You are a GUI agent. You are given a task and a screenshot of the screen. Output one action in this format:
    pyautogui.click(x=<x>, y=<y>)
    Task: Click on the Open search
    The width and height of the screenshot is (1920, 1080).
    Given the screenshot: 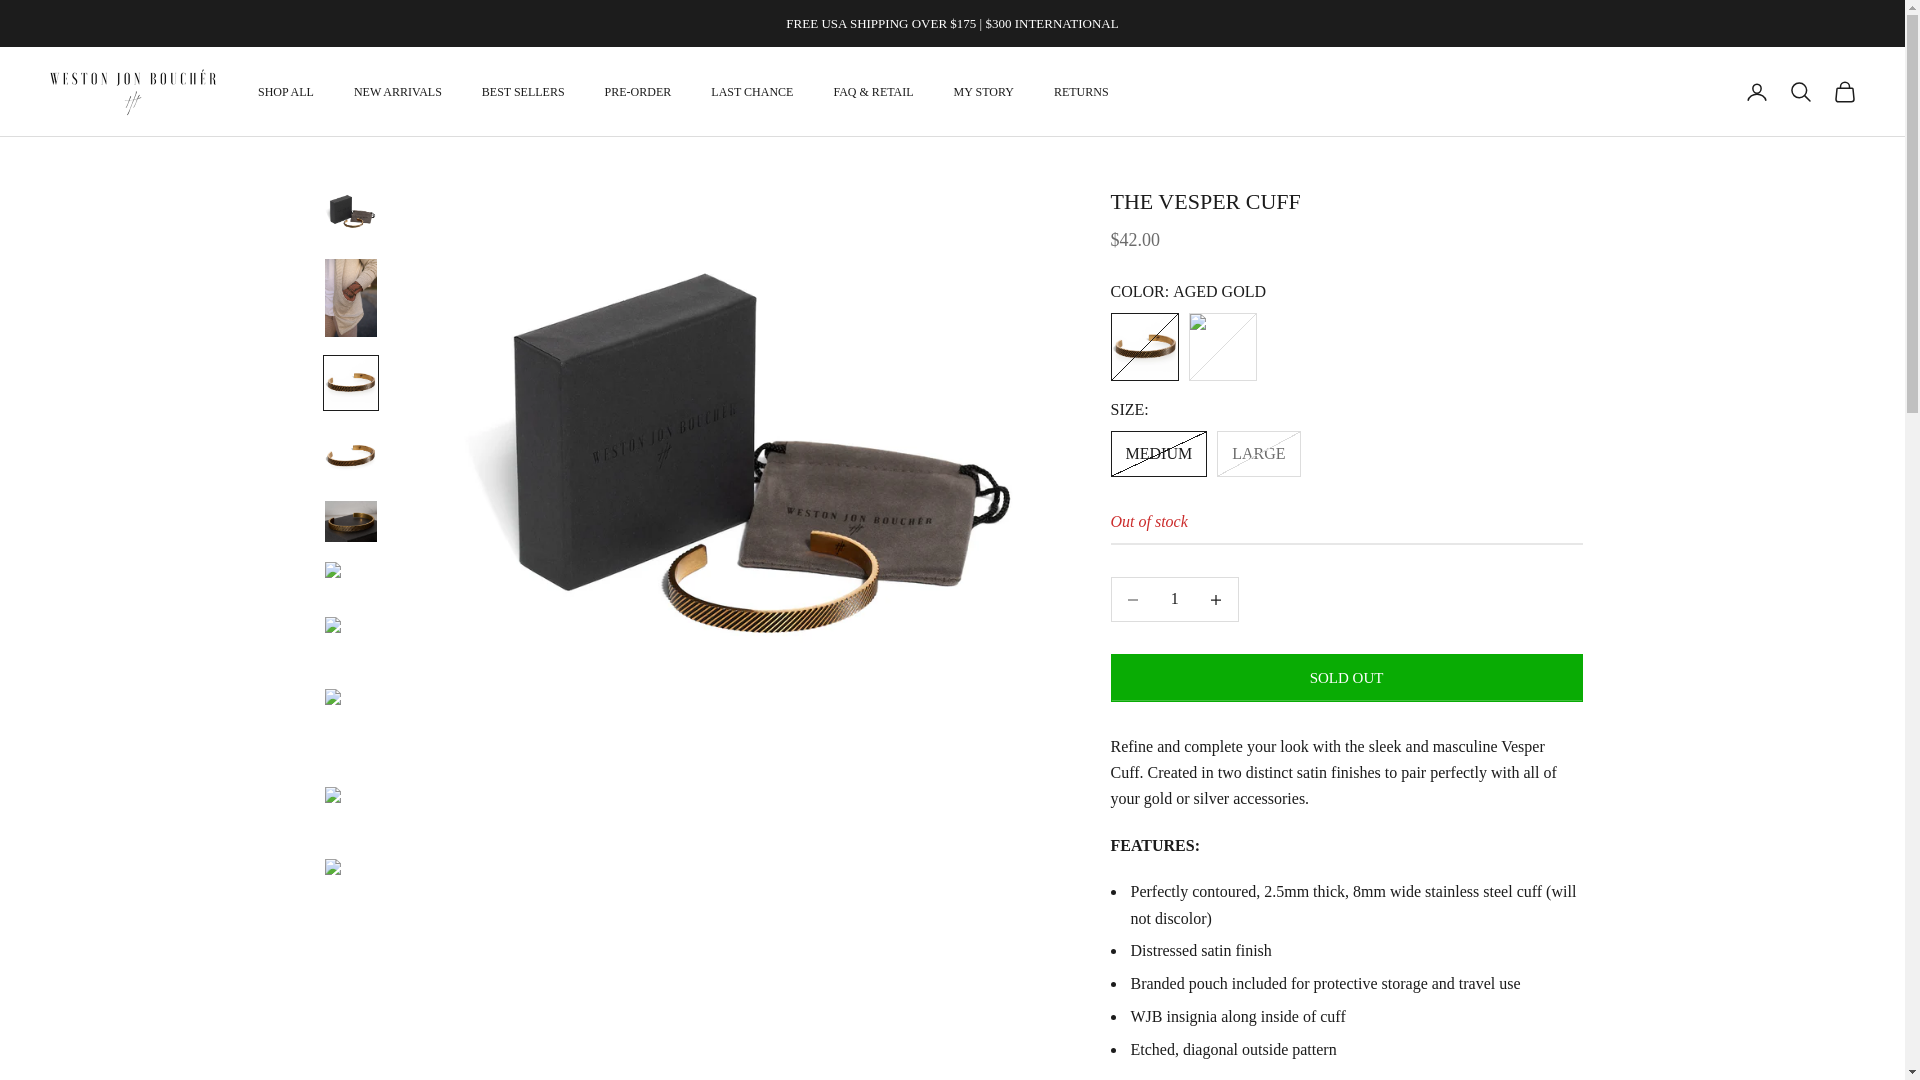 What is the action you would take?
    pyautogui.click(x=1800, y=91)
    